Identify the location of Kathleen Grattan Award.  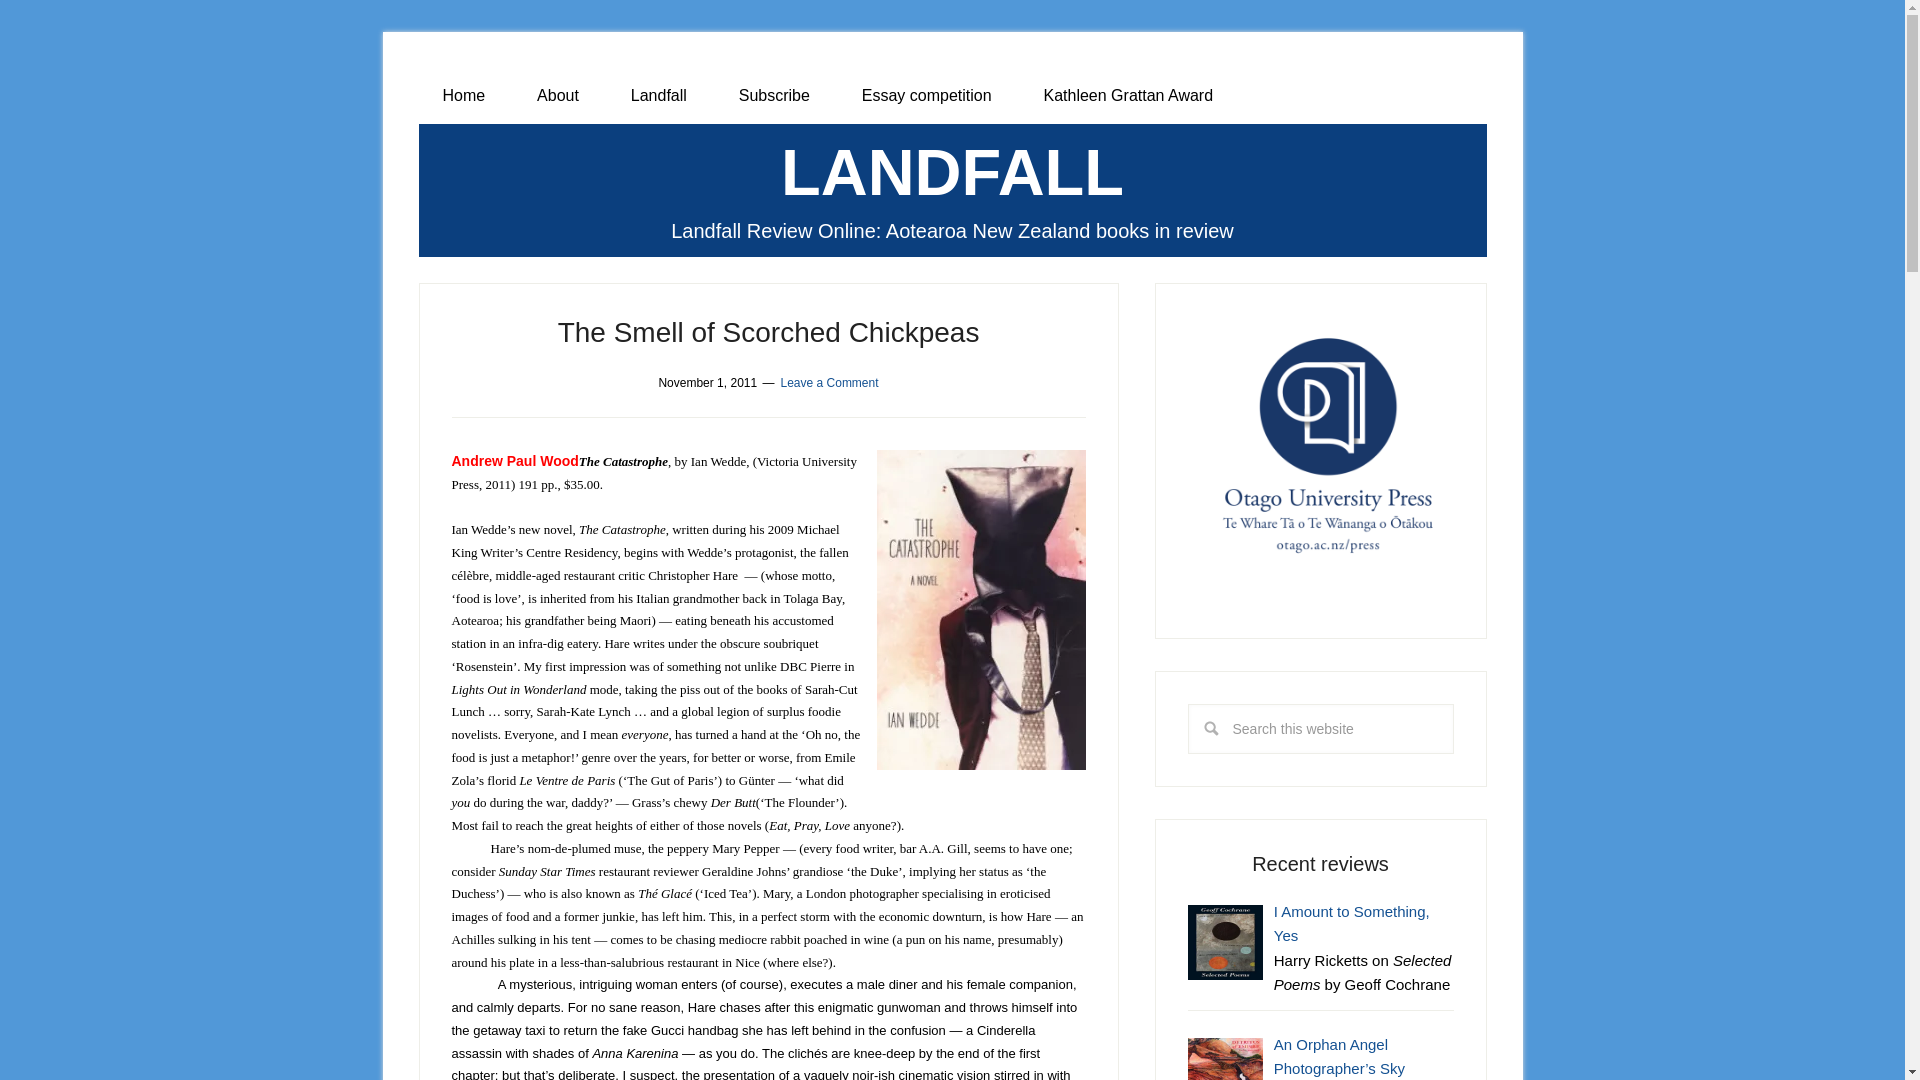
(1128, 96).